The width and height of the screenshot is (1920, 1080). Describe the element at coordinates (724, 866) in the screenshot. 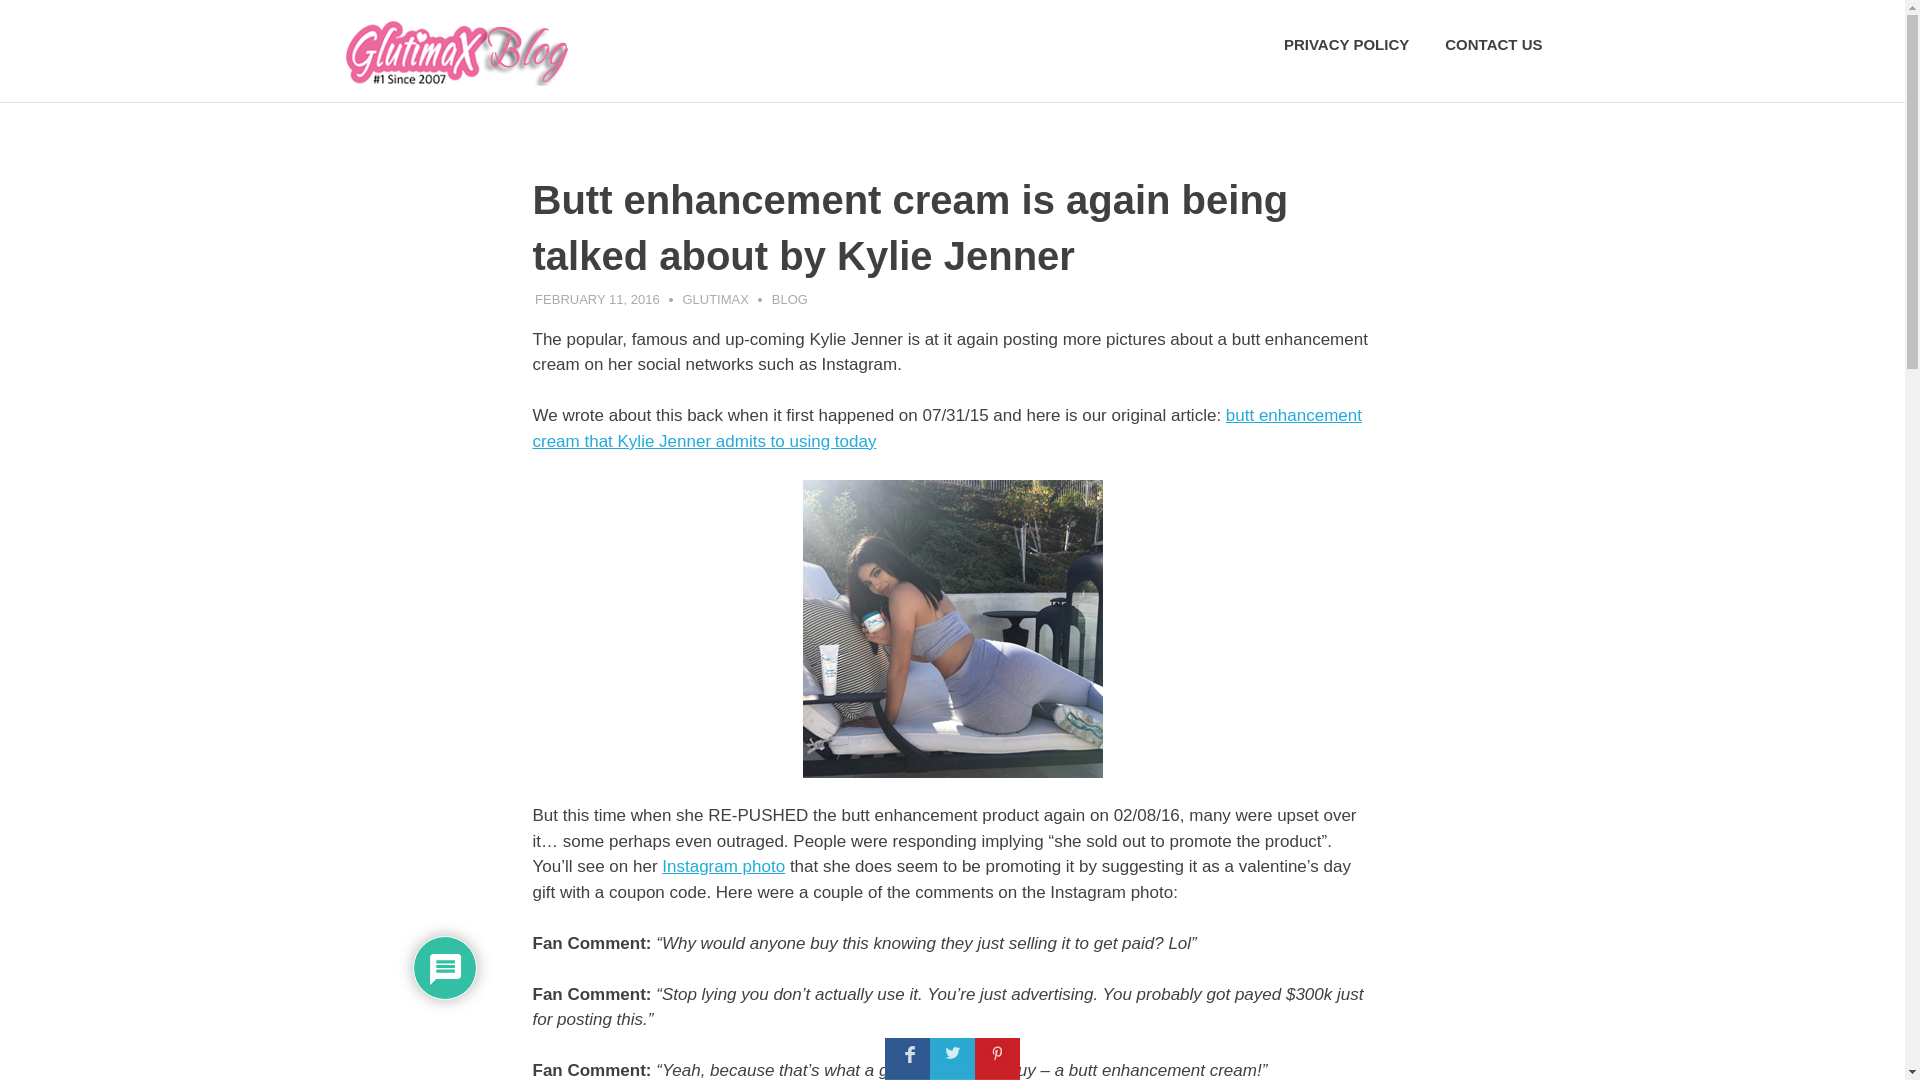

I see `Instagram photo` at that location.